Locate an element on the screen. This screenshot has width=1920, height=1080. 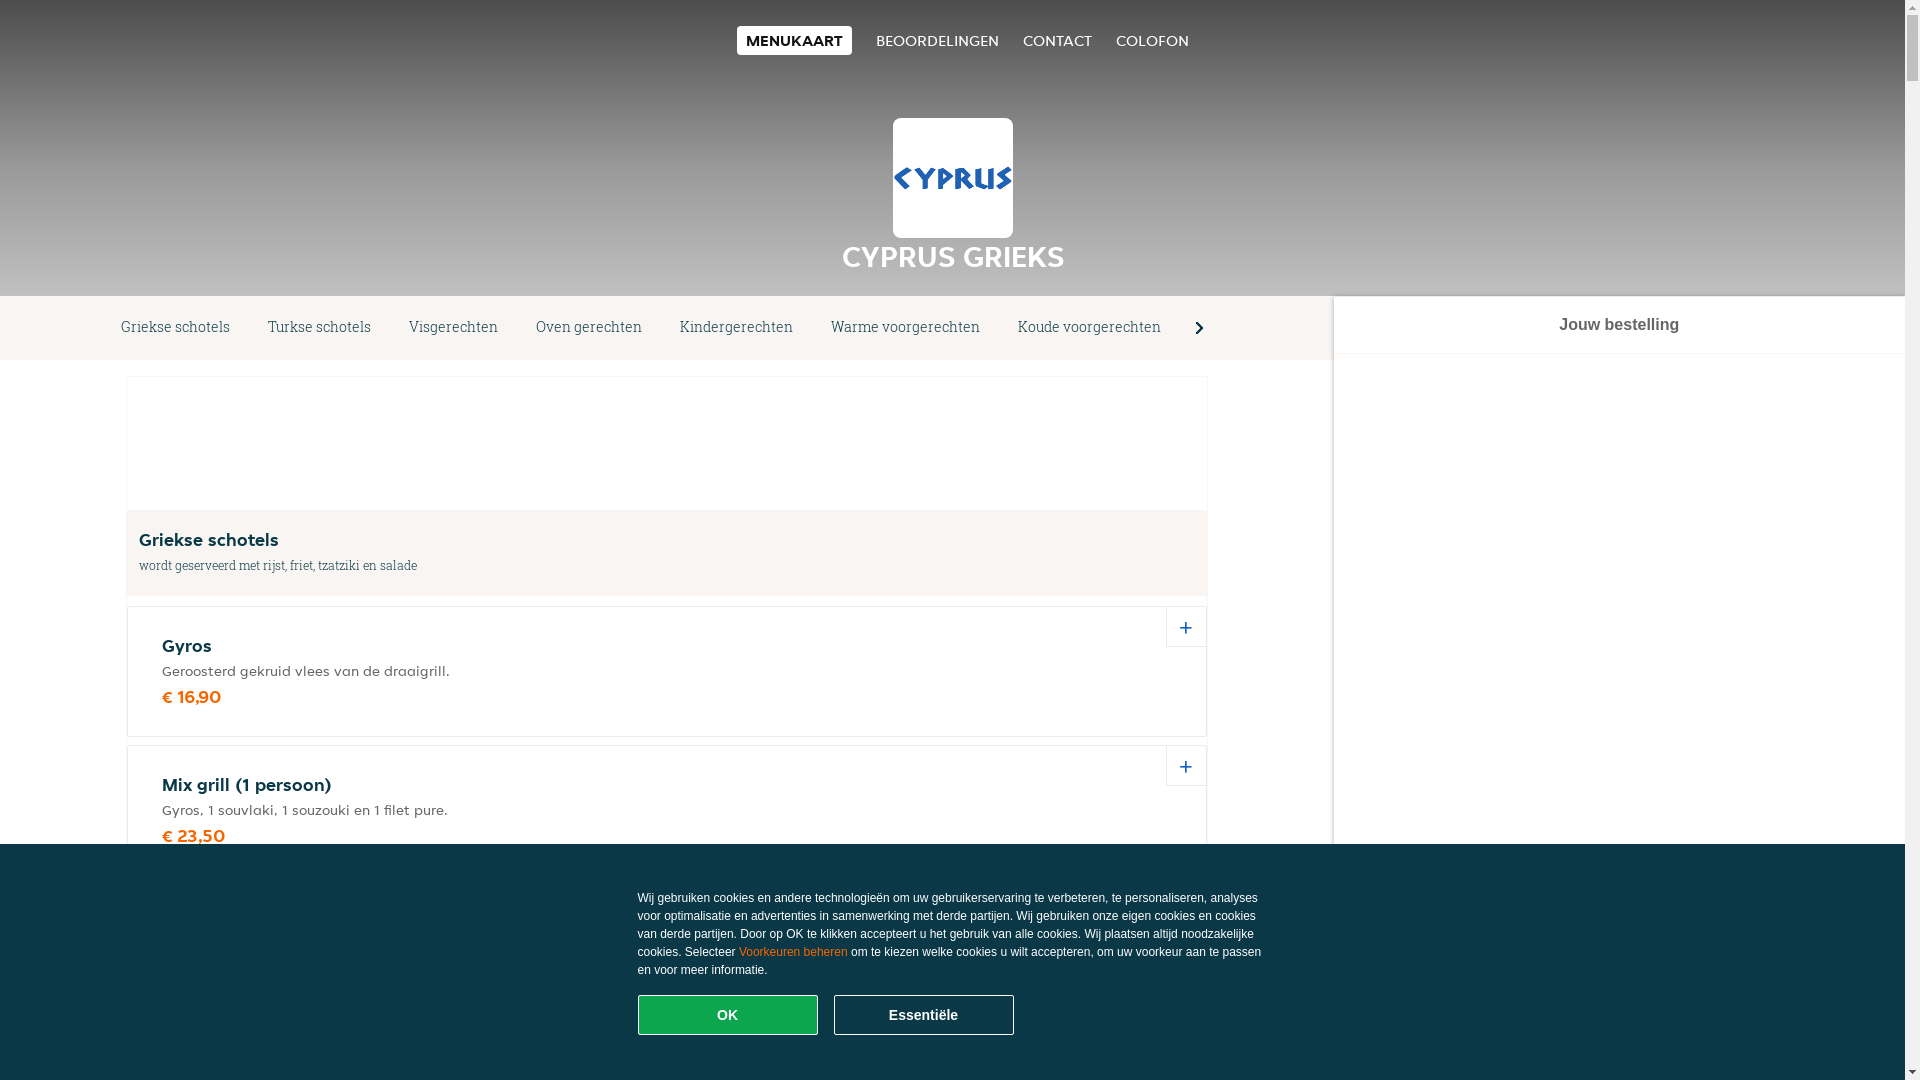
Voorkeuren beheren is located at coordinates (794, 952).